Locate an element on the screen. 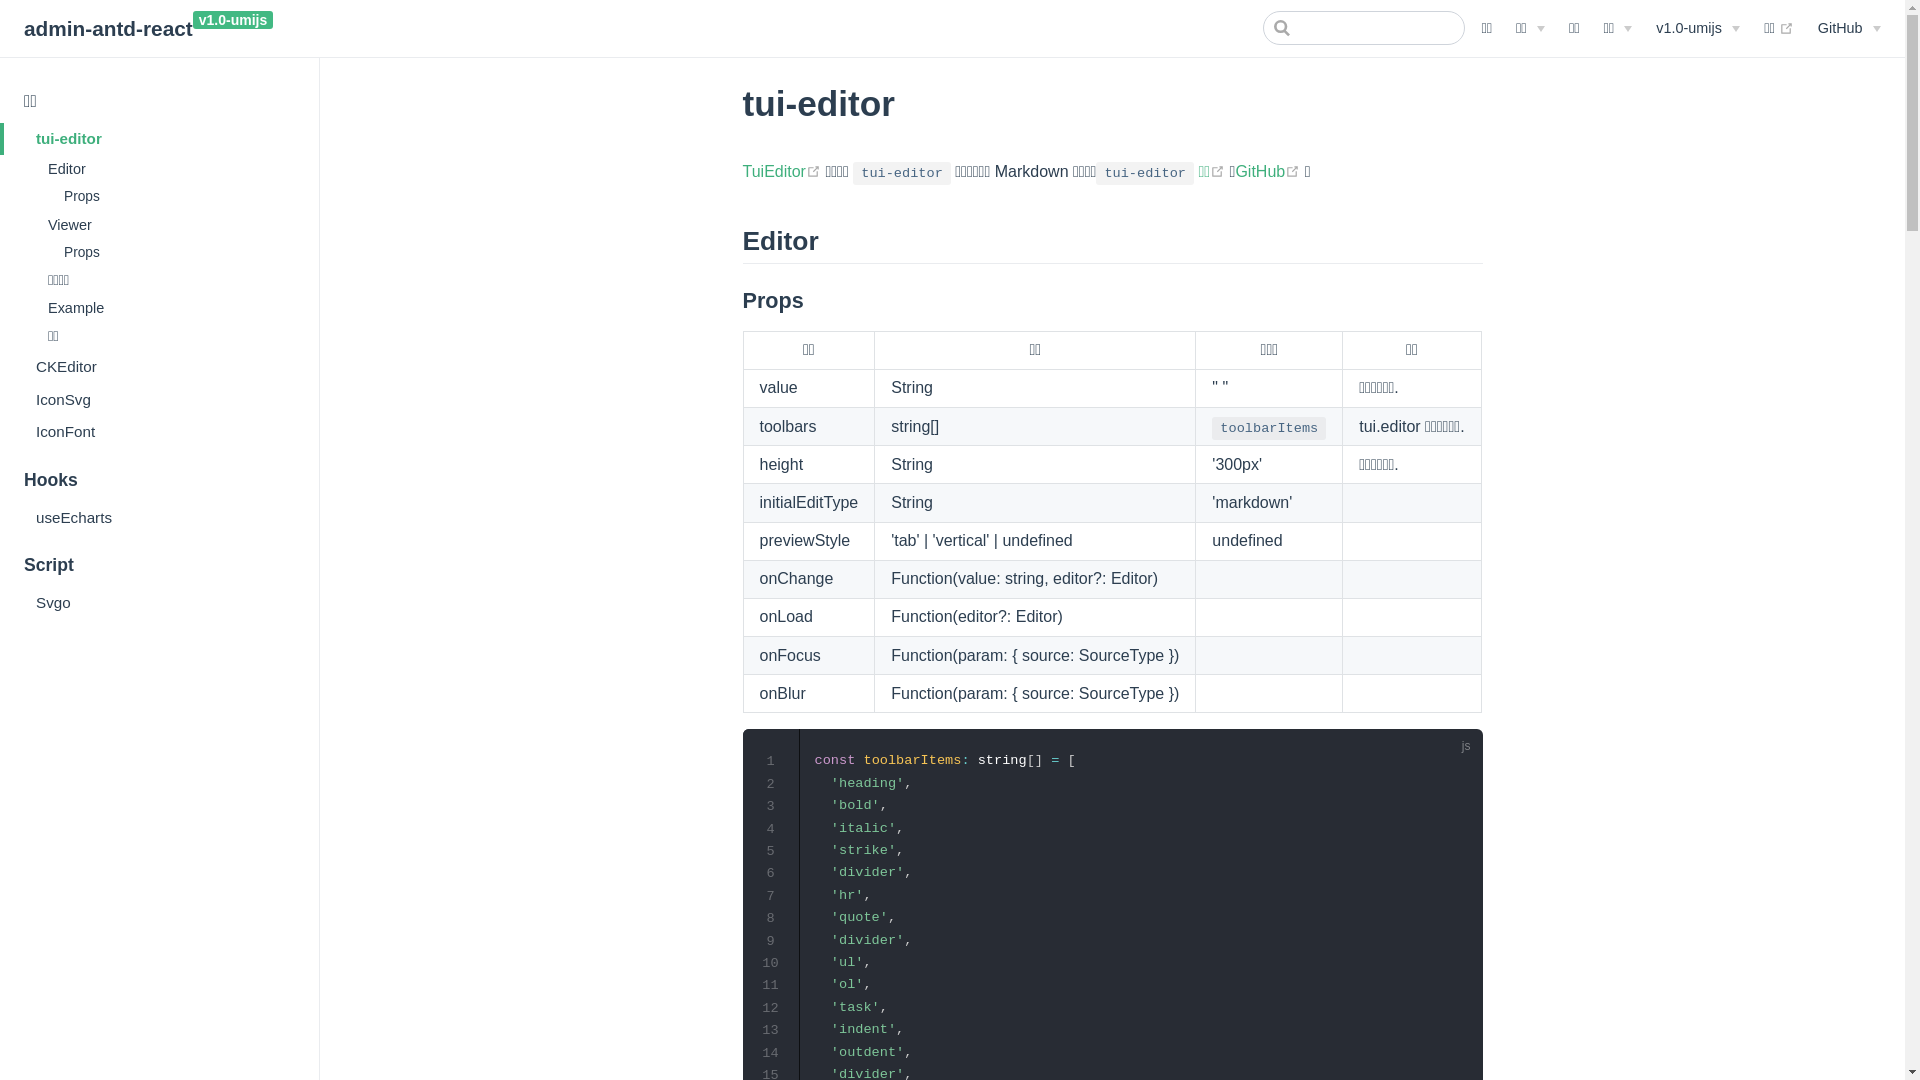  Props is located at coordinates (176, 252).